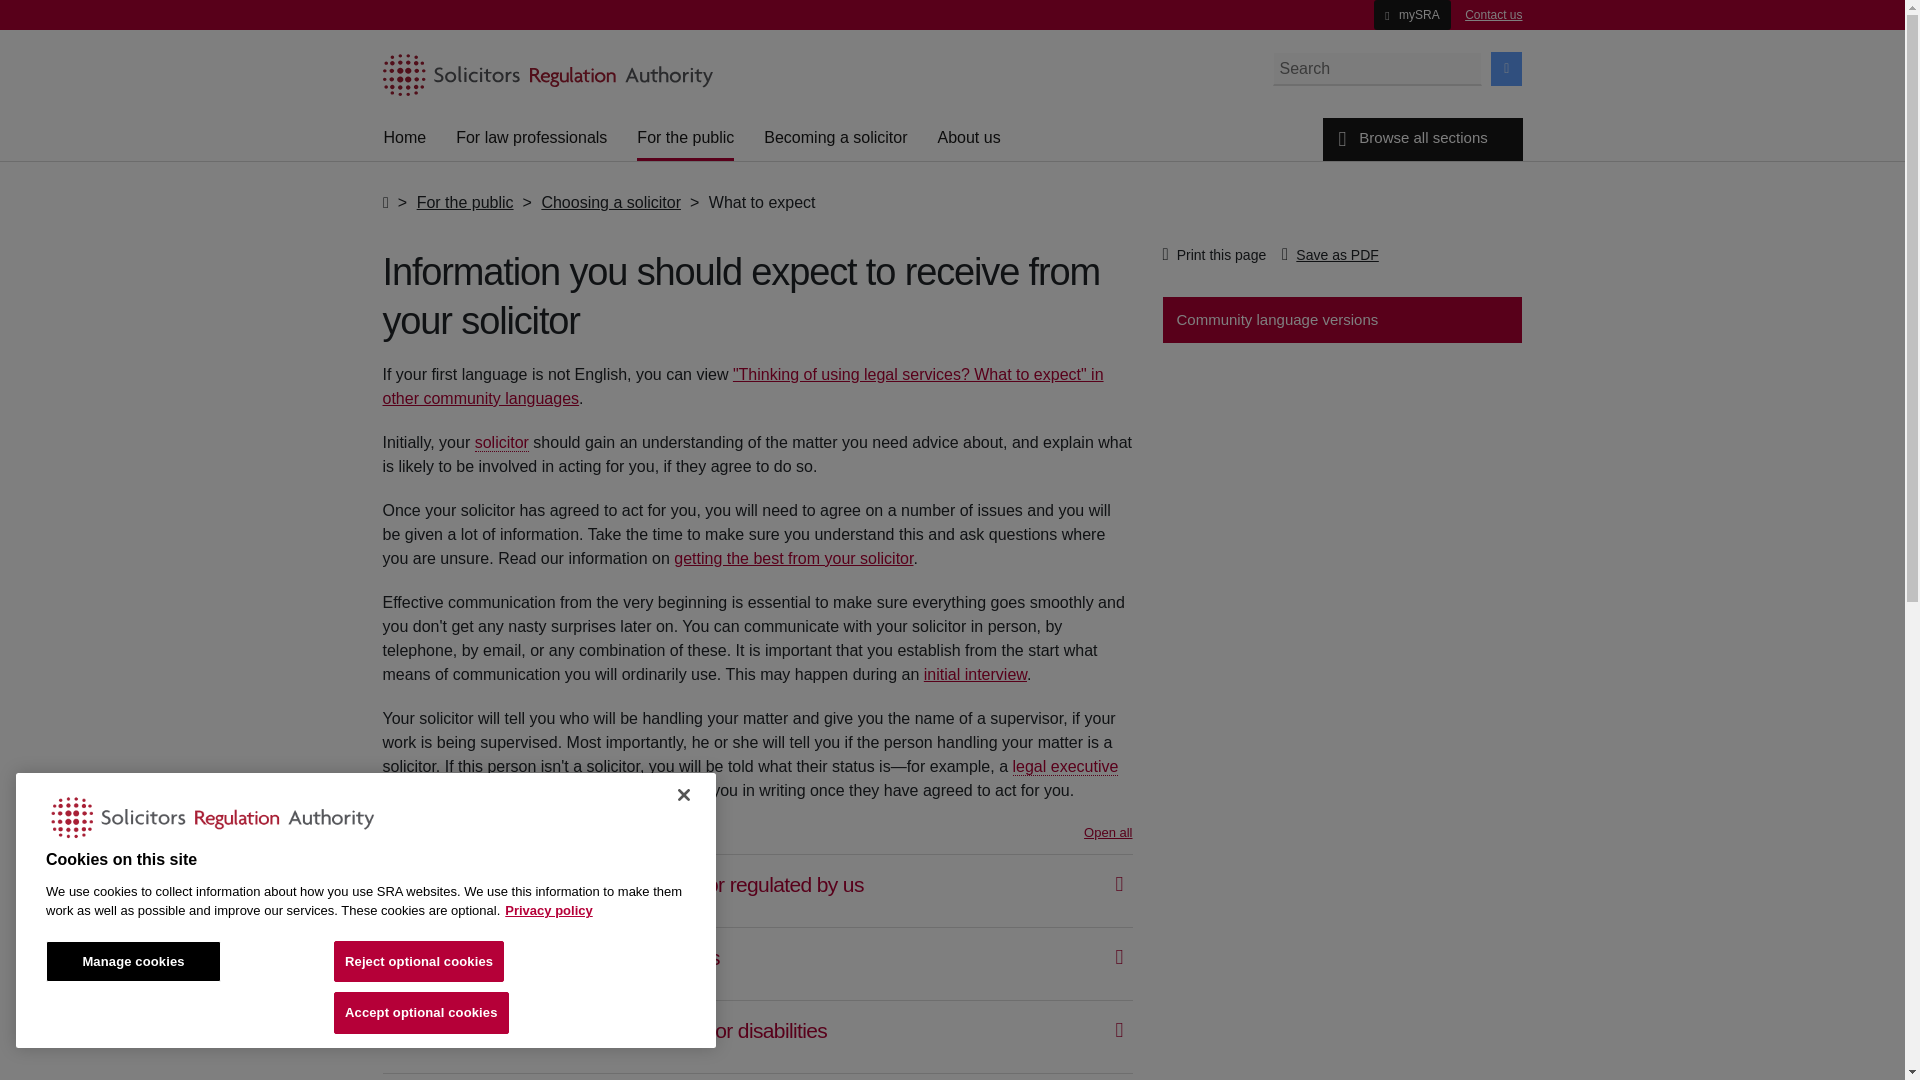 This screenshot has width=1920, height=1080. What do you see at coordinates (835, 138) in the screenshot?
I see `Becoming a solicitor` at bounding box center [835, 138].